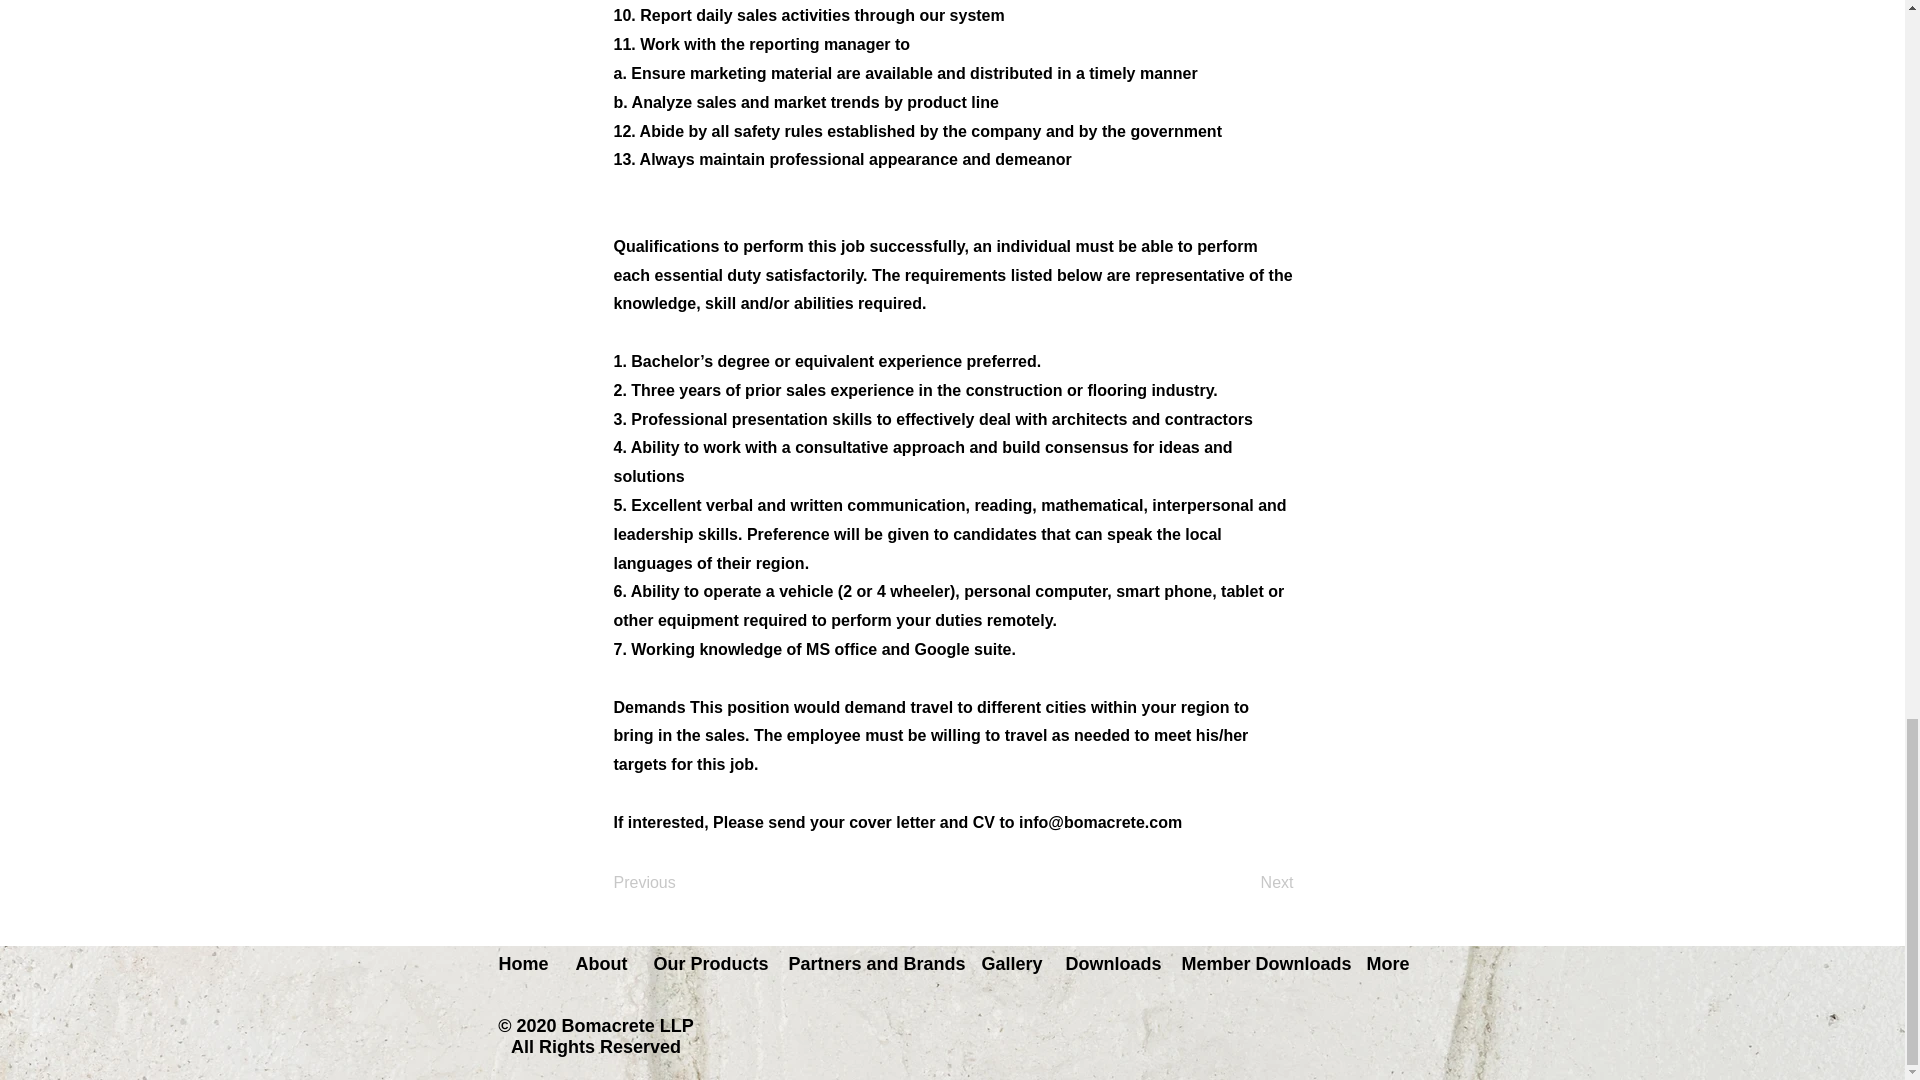 This screenshot has width=1920, height=1080. Describe the element at coordinates (522, 964) in the screenshot. I see `Home` at that location.